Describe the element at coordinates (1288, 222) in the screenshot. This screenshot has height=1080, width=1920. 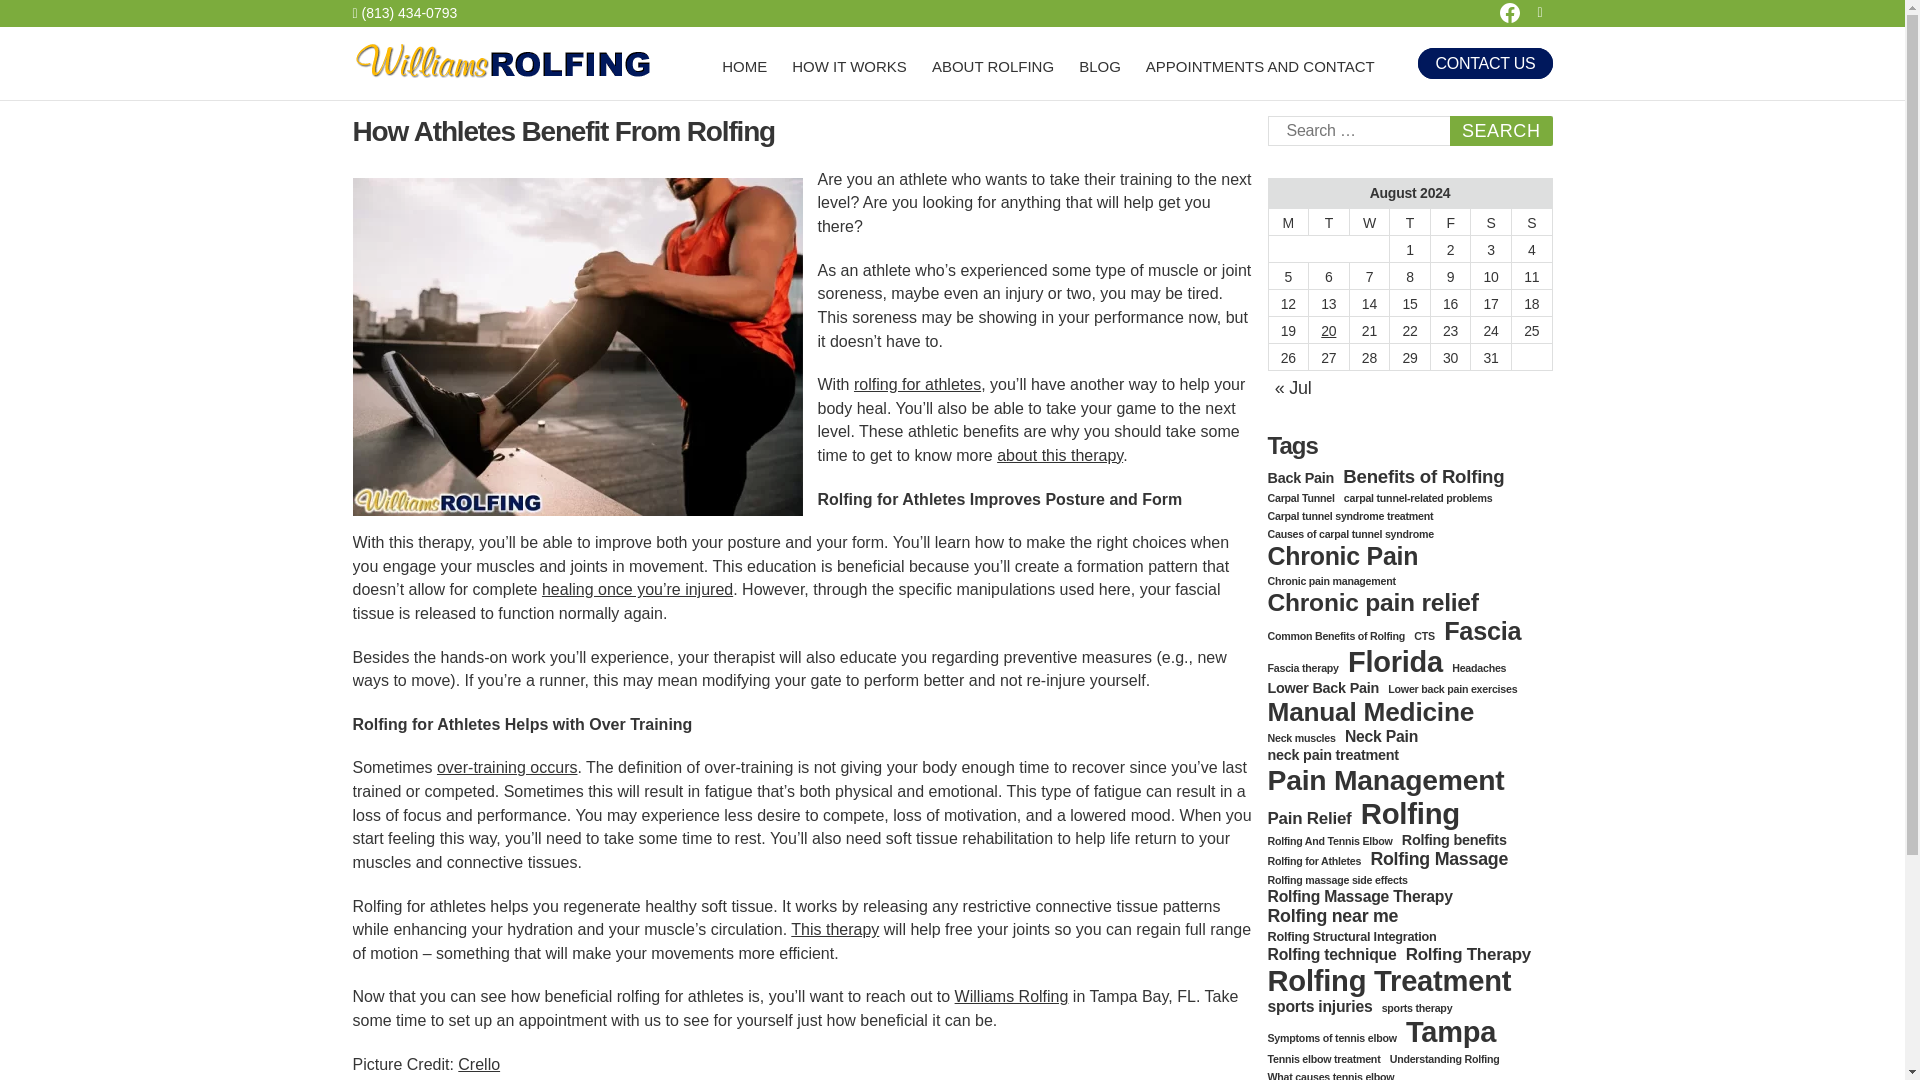
I see `Monday` at that location.